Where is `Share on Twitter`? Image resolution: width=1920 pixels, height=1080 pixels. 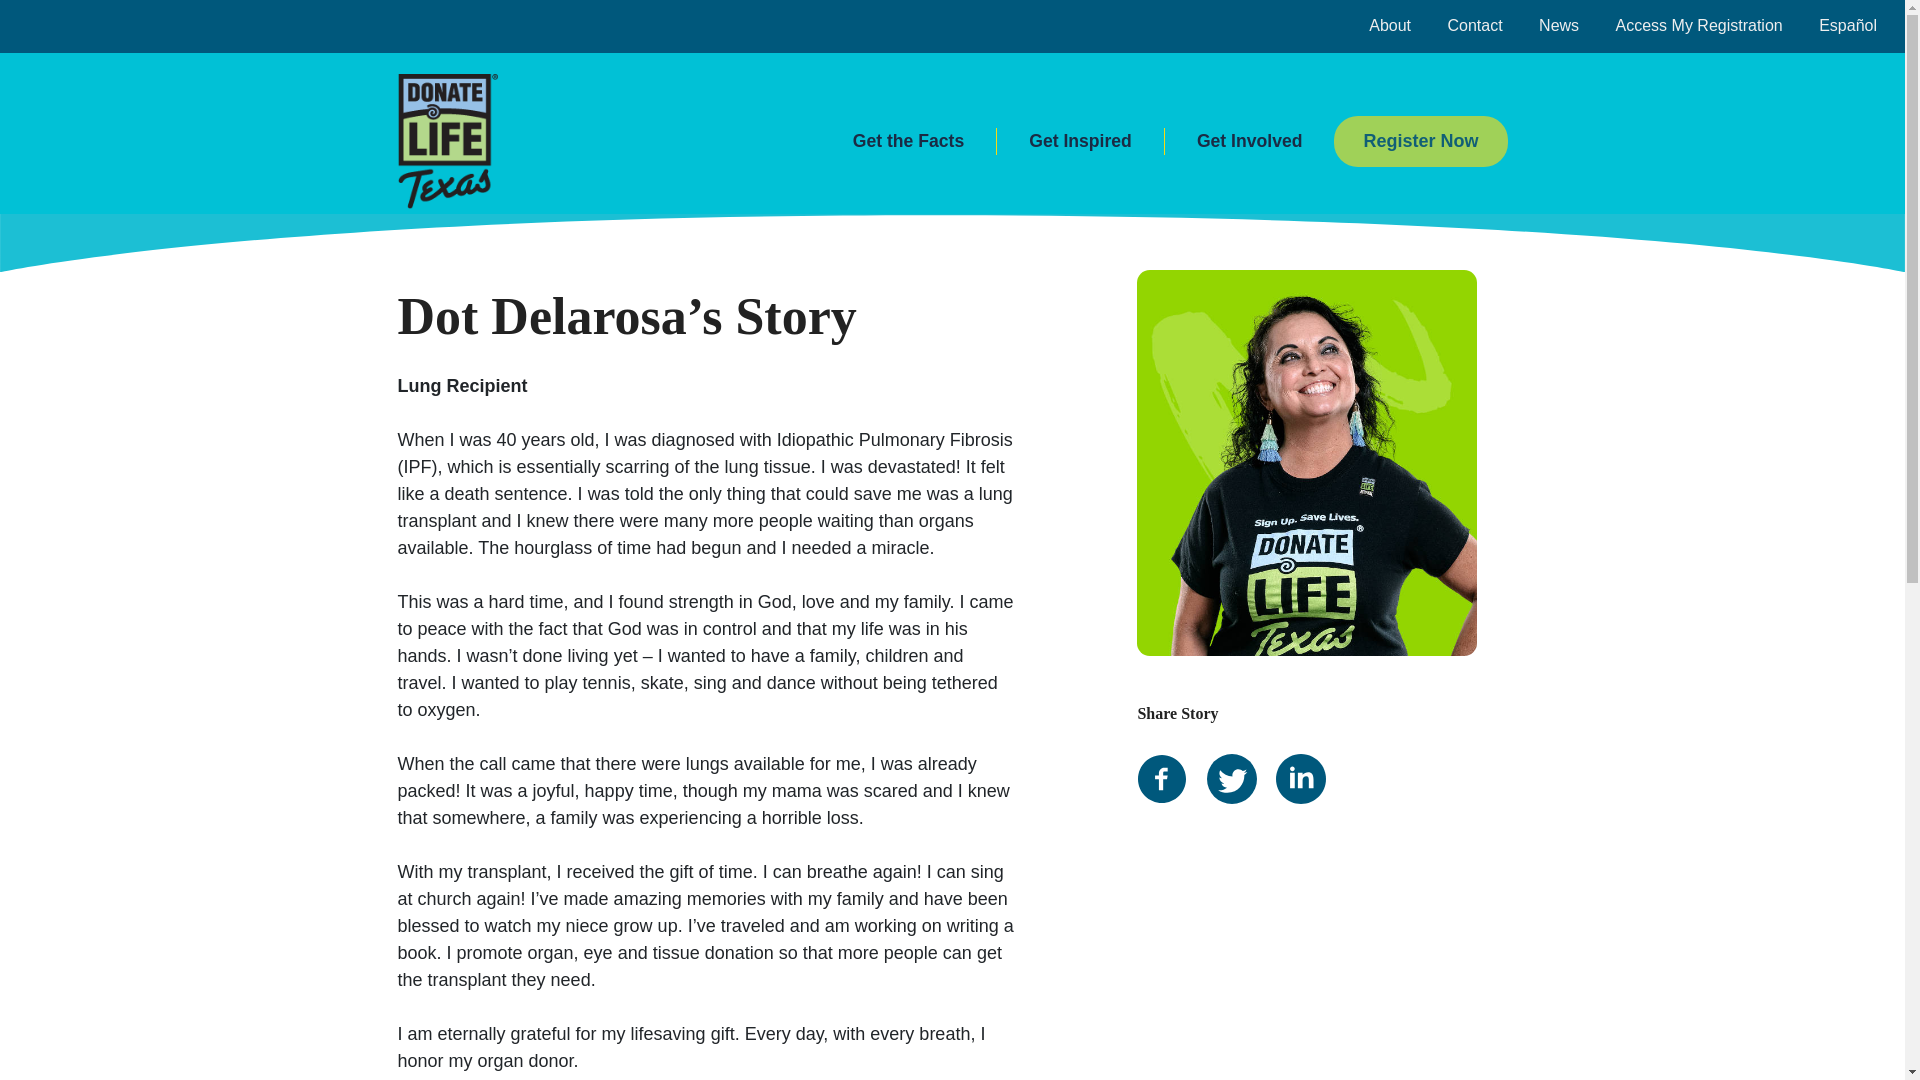 Share on Twitter is located at coordinates (1239, 750).